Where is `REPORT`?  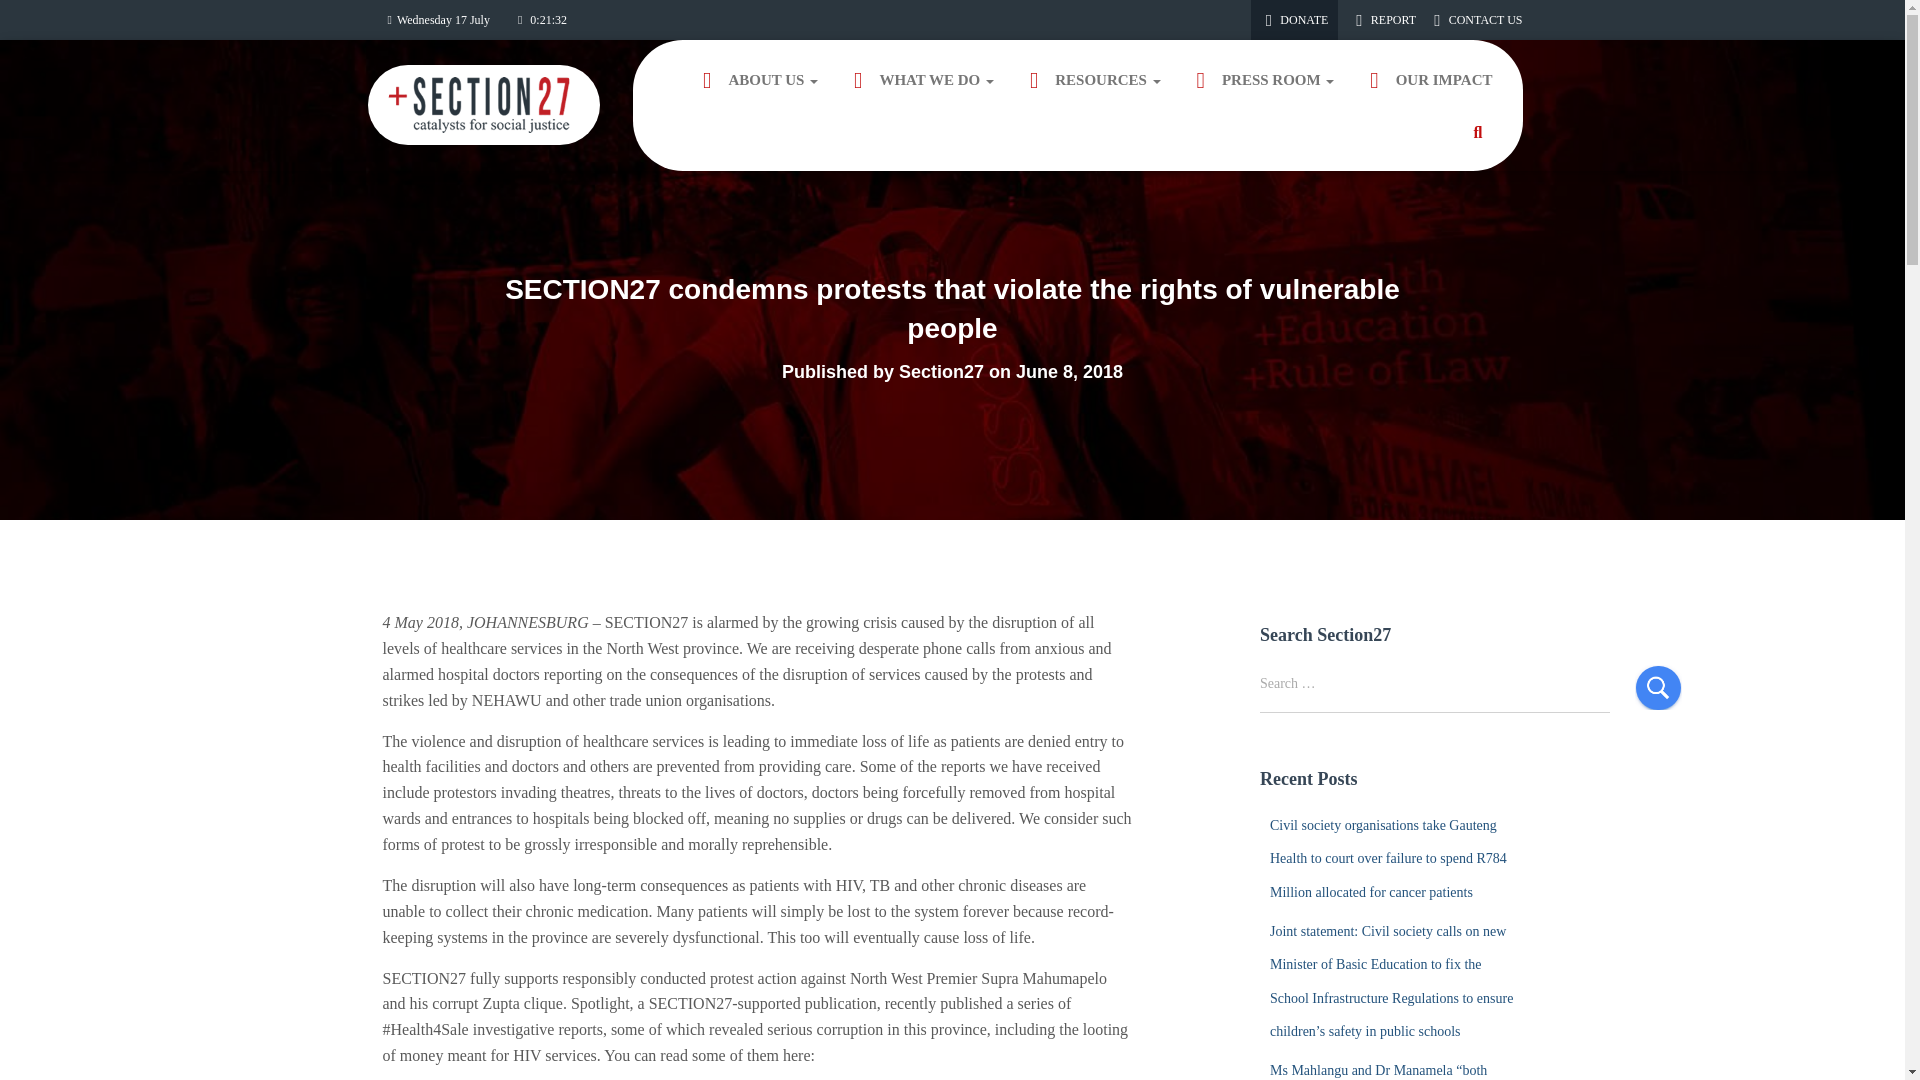
REPORT is located at coordinates (1384, 20).